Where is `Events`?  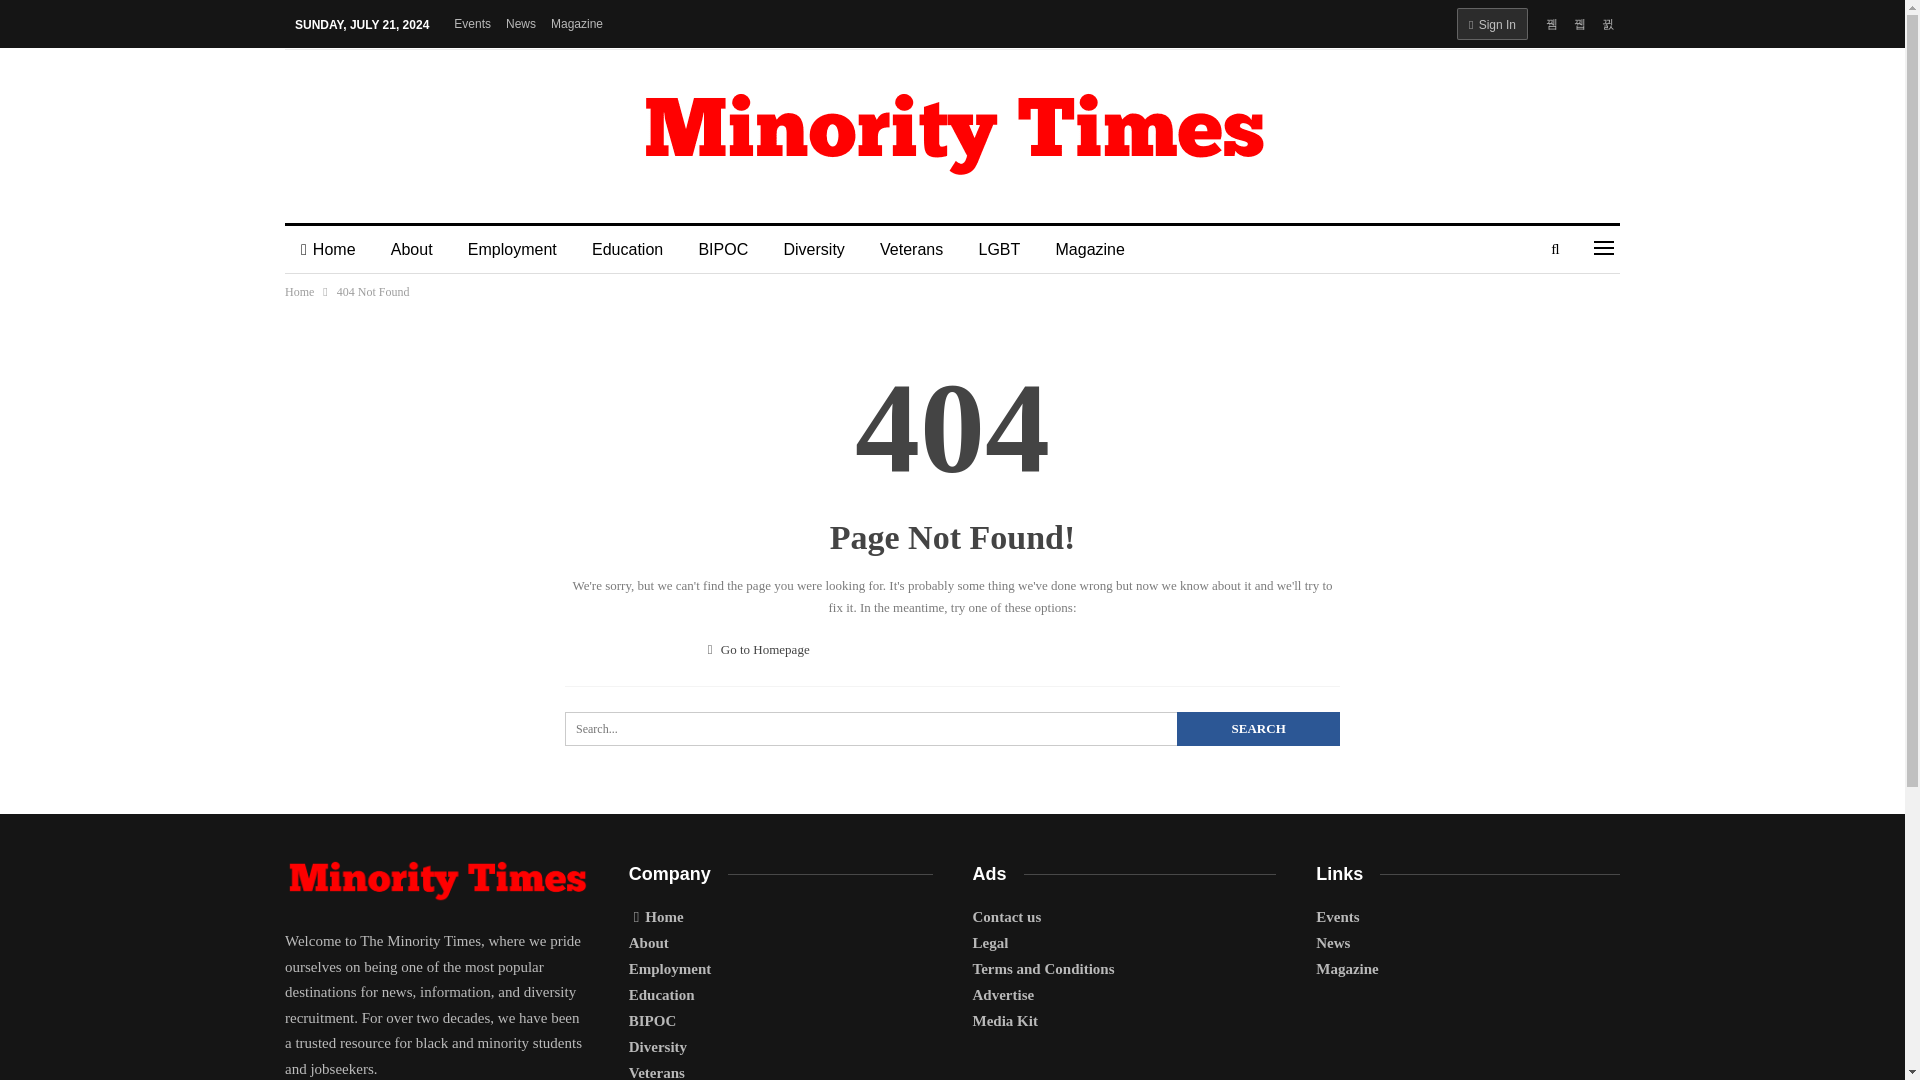 Events is located at coordinates (472, 24).